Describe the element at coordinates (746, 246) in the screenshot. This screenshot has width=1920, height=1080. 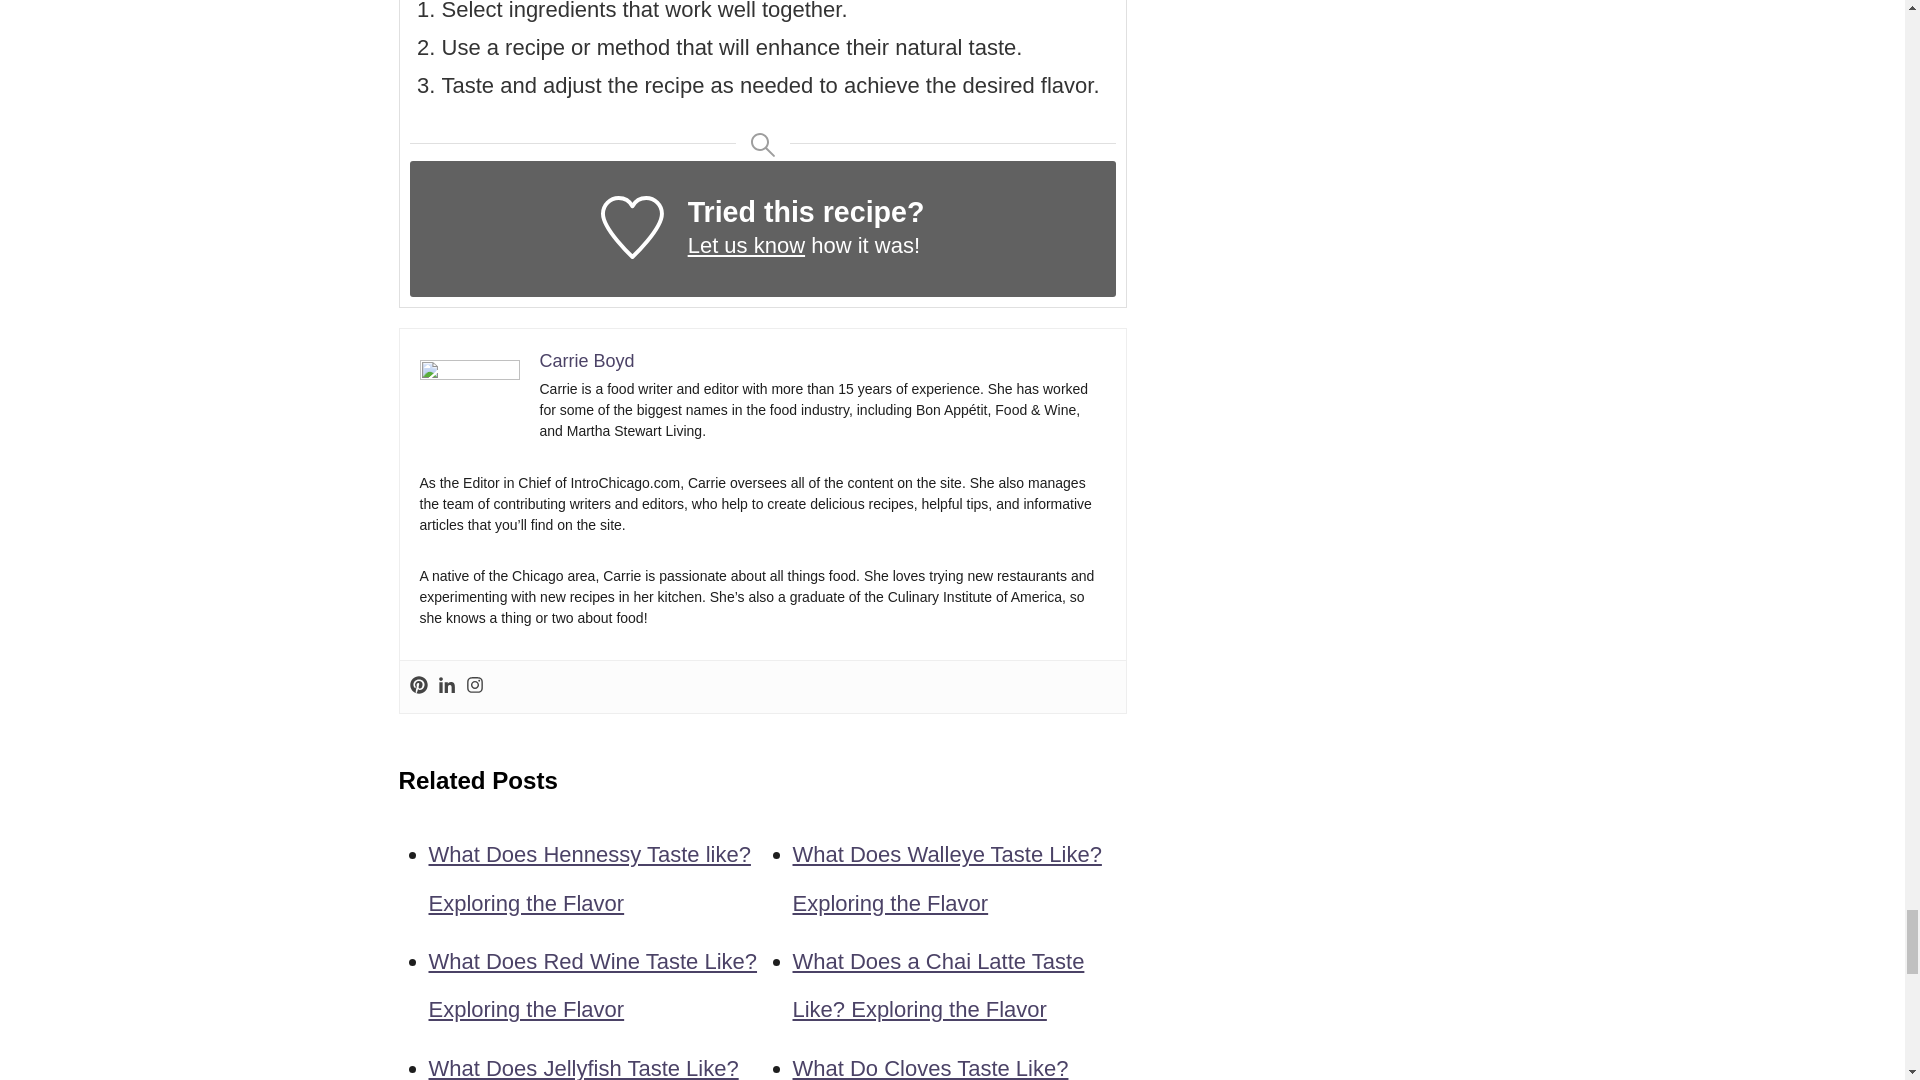
I see `Let us know` at that location.